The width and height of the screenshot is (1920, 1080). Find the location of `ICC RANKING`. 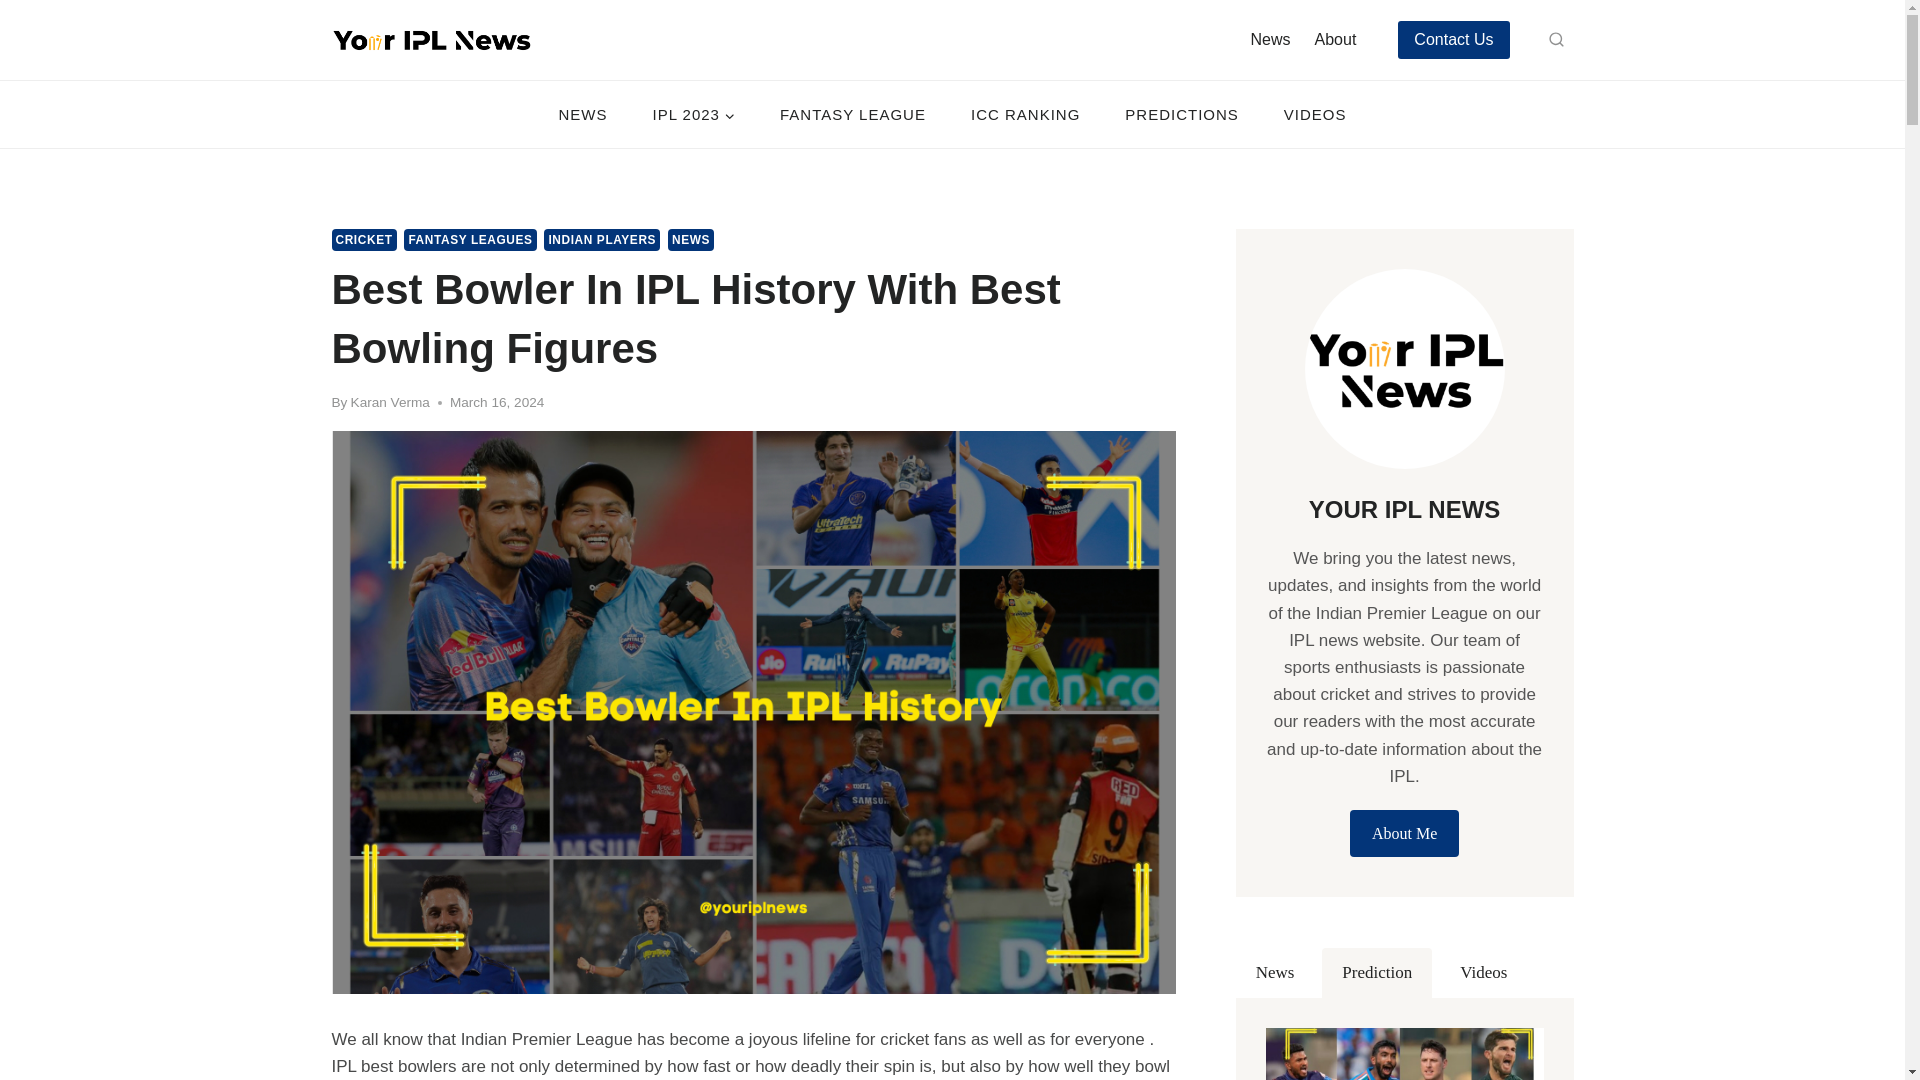

ICC RANKING is located at coordinates (1025, 114).